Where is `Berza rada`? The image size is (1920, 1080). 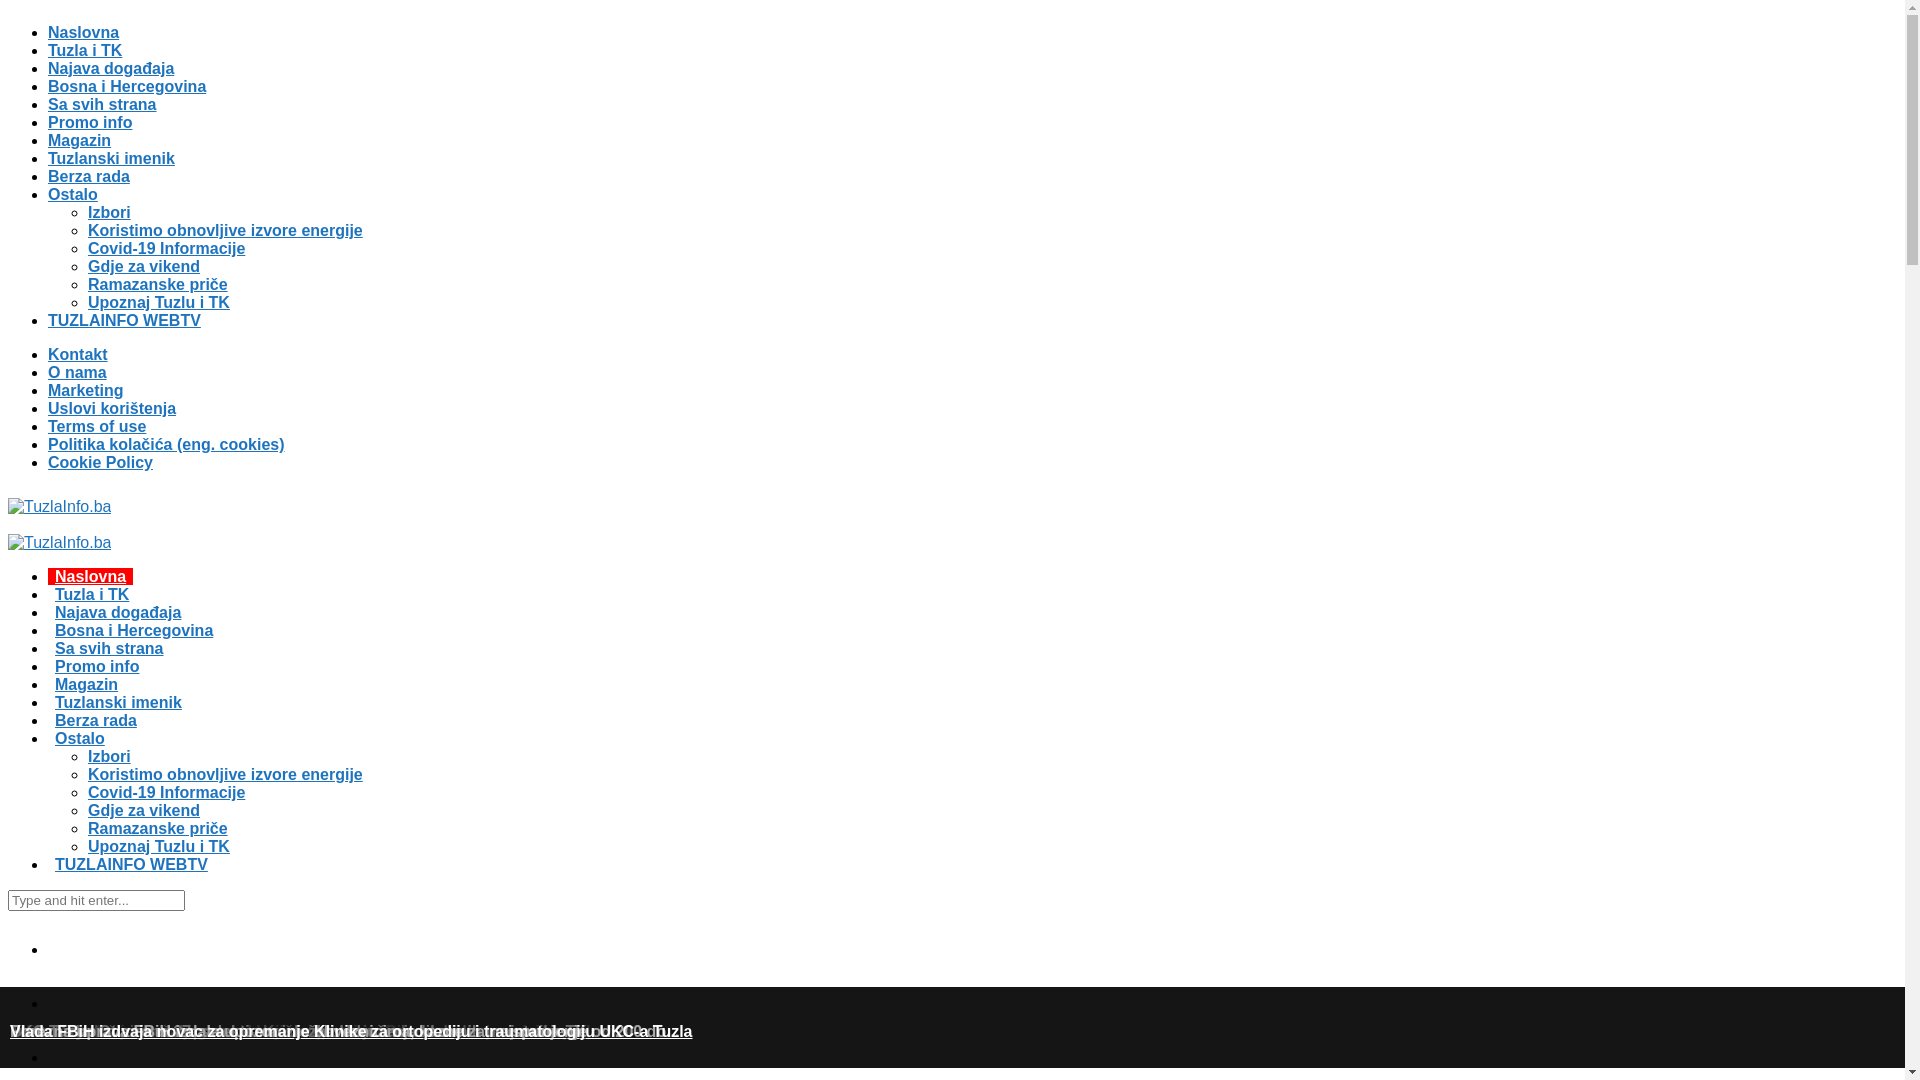
Berza rada is located at coordinates (96, 720).